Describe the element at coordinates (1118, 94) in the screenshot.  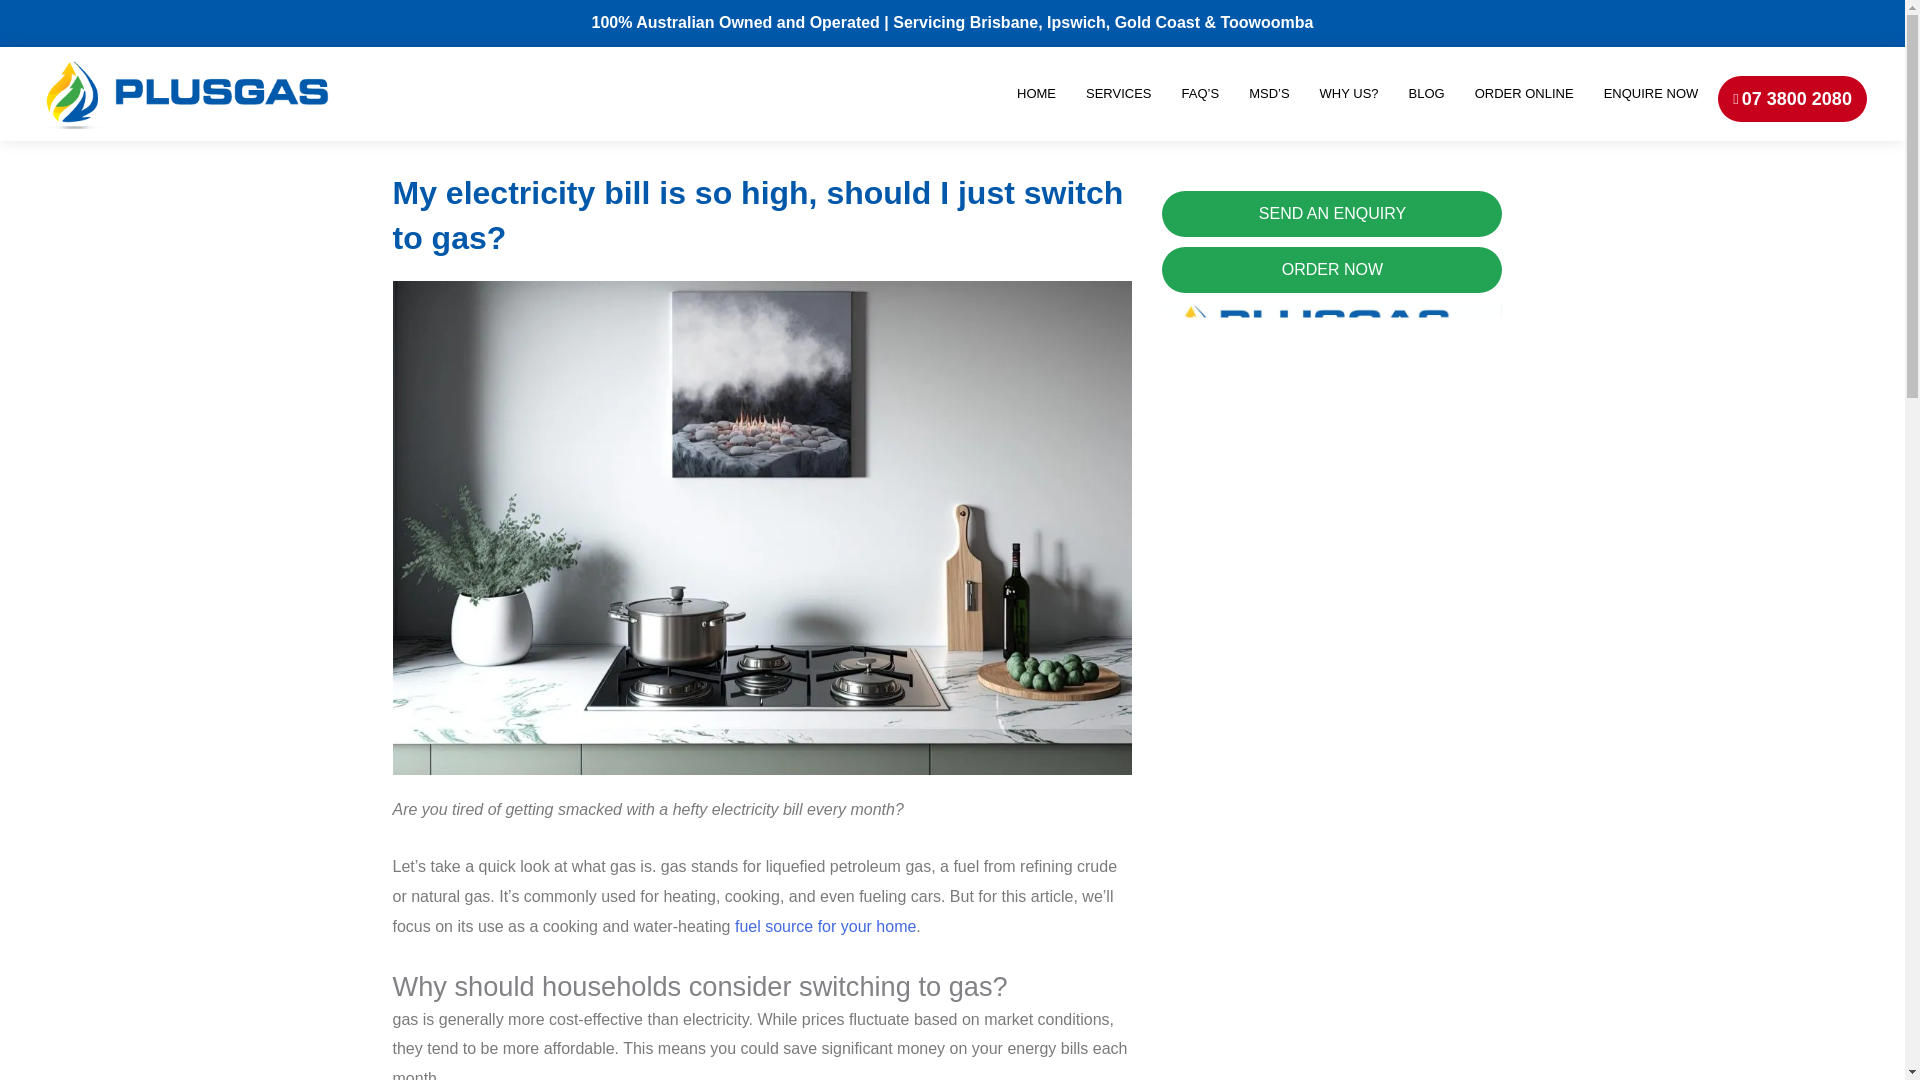
I see `SERVICES` at that location.